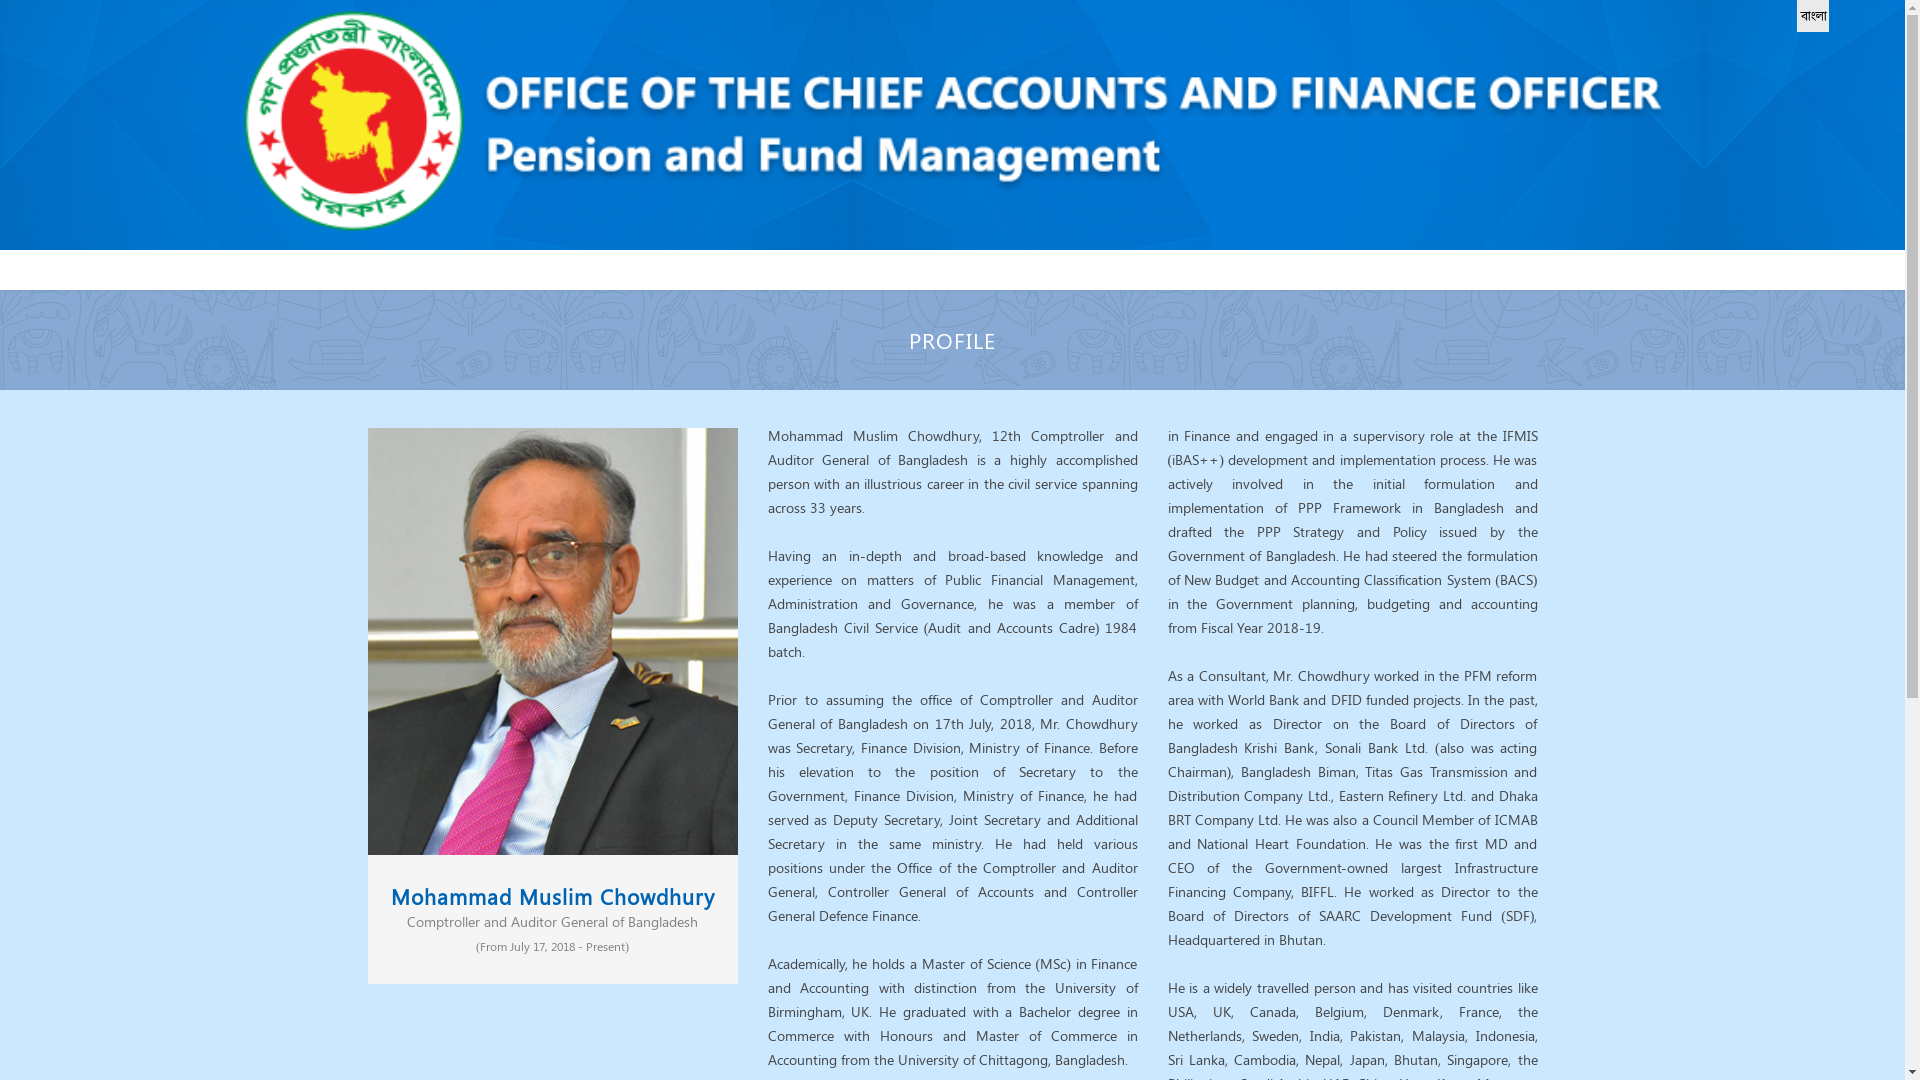 This screenshot has height=1080, width=1920. I want to click on References, so click(583, 261).